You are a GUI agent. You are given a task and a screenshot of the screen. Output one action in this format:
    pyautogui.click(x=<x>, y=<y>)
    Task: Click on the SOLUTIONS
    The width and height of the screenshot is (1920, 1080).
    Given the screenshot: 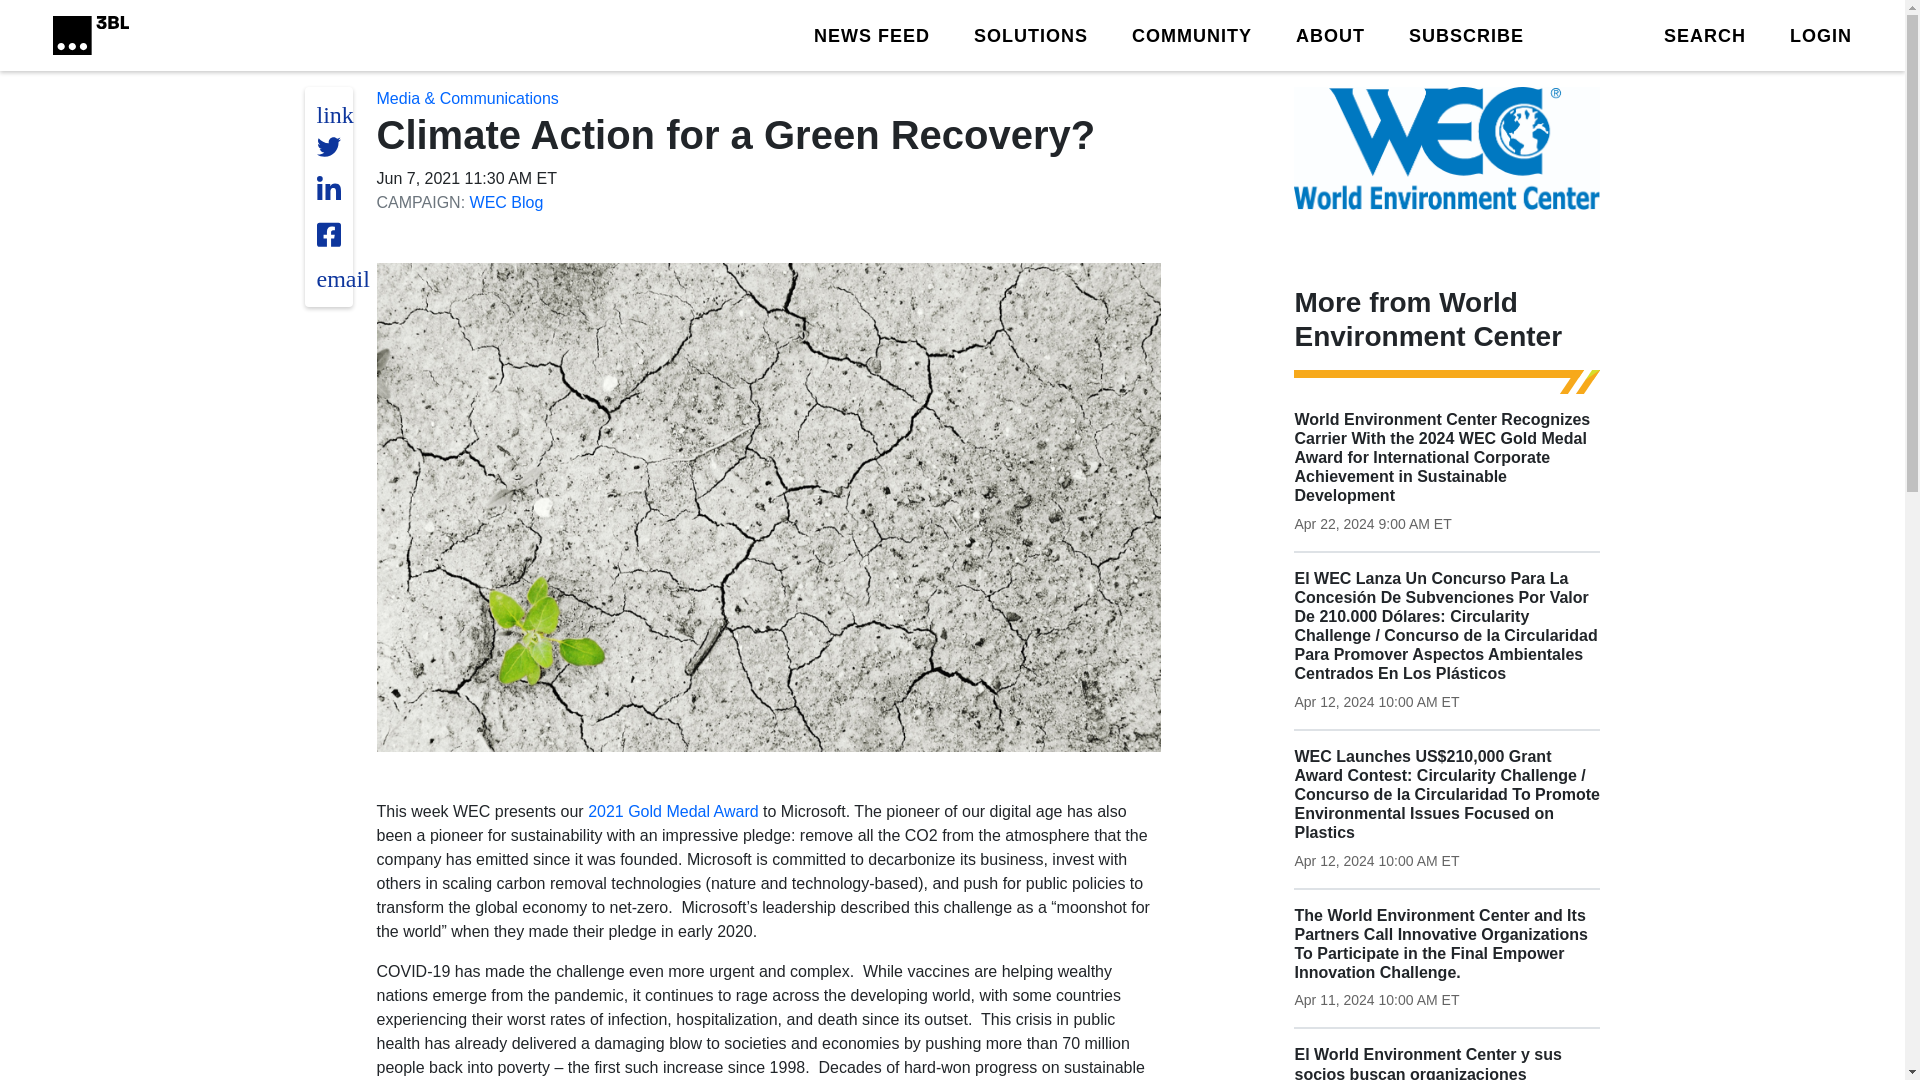 What is the action you would take?
    pyautogui.click(x=1030, y=34)
    